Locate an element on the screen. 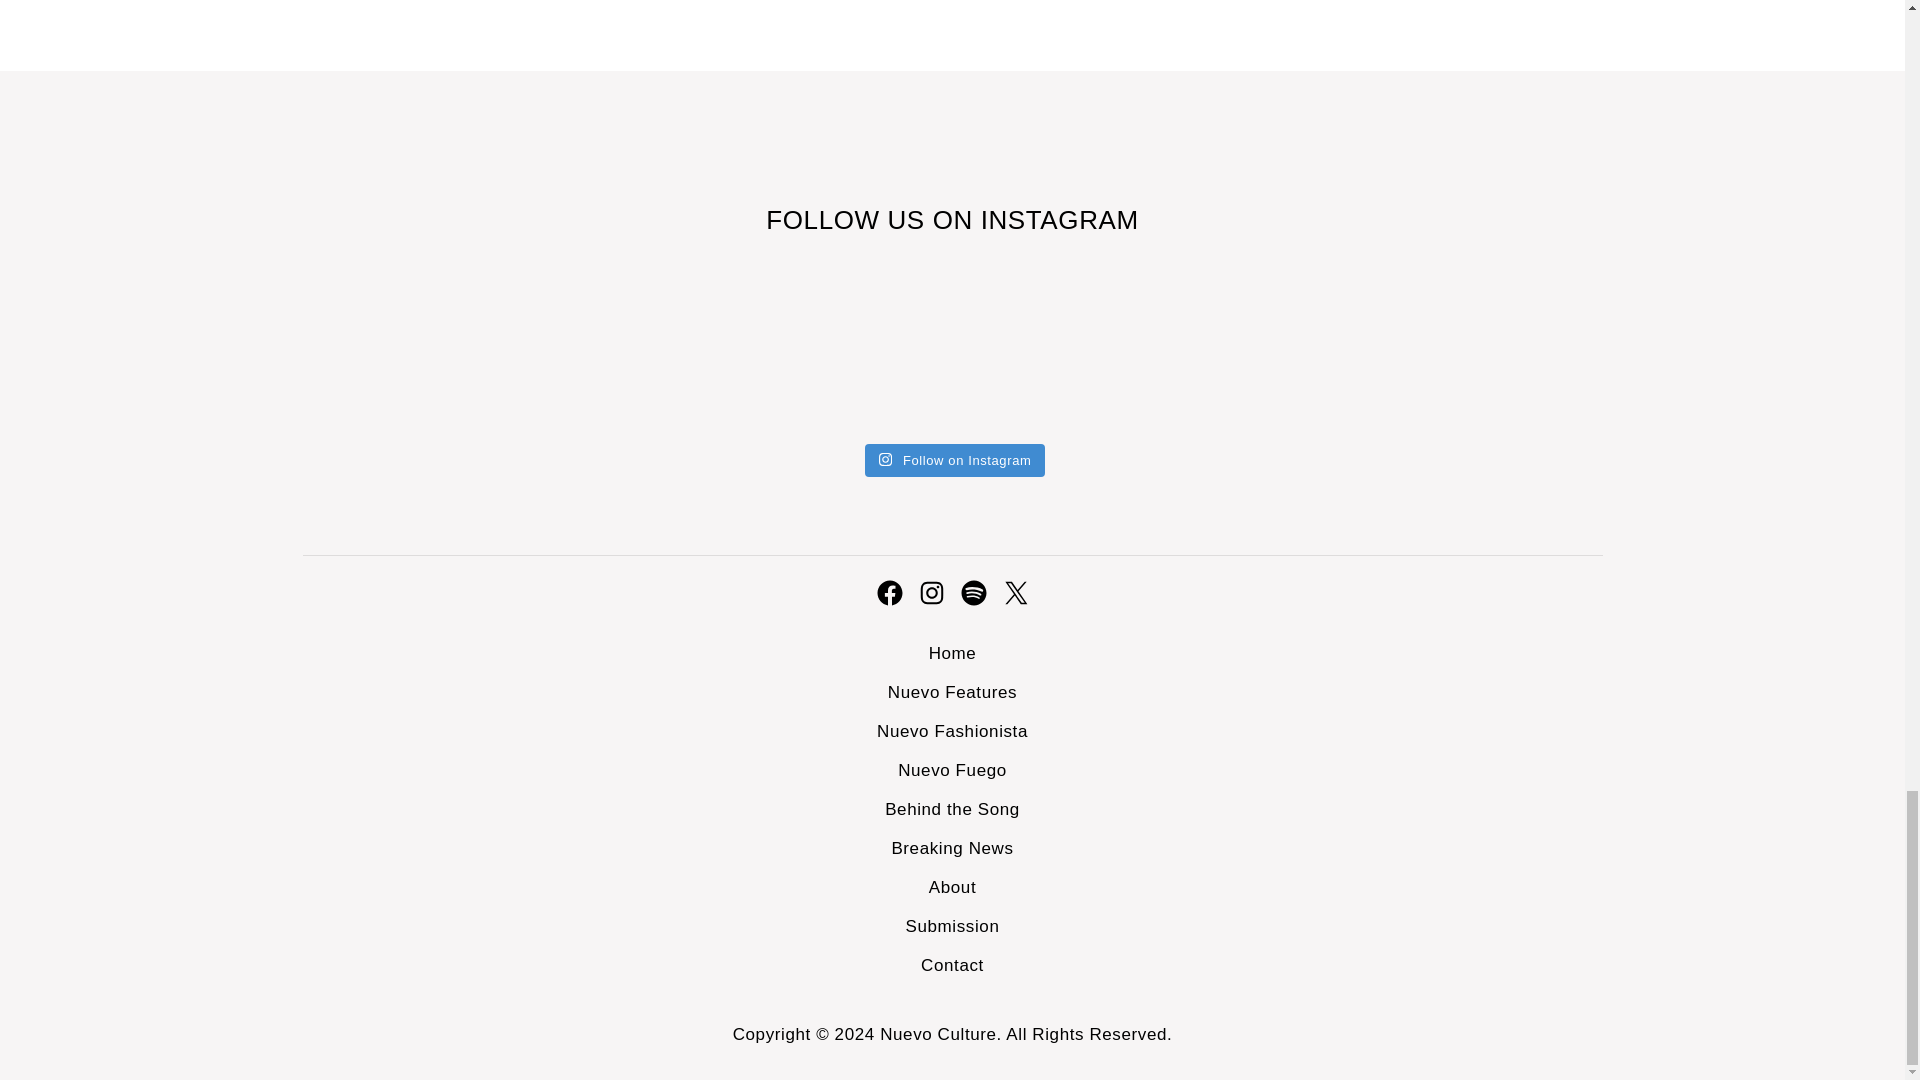  Facebook is located at coordinates (888, 592).